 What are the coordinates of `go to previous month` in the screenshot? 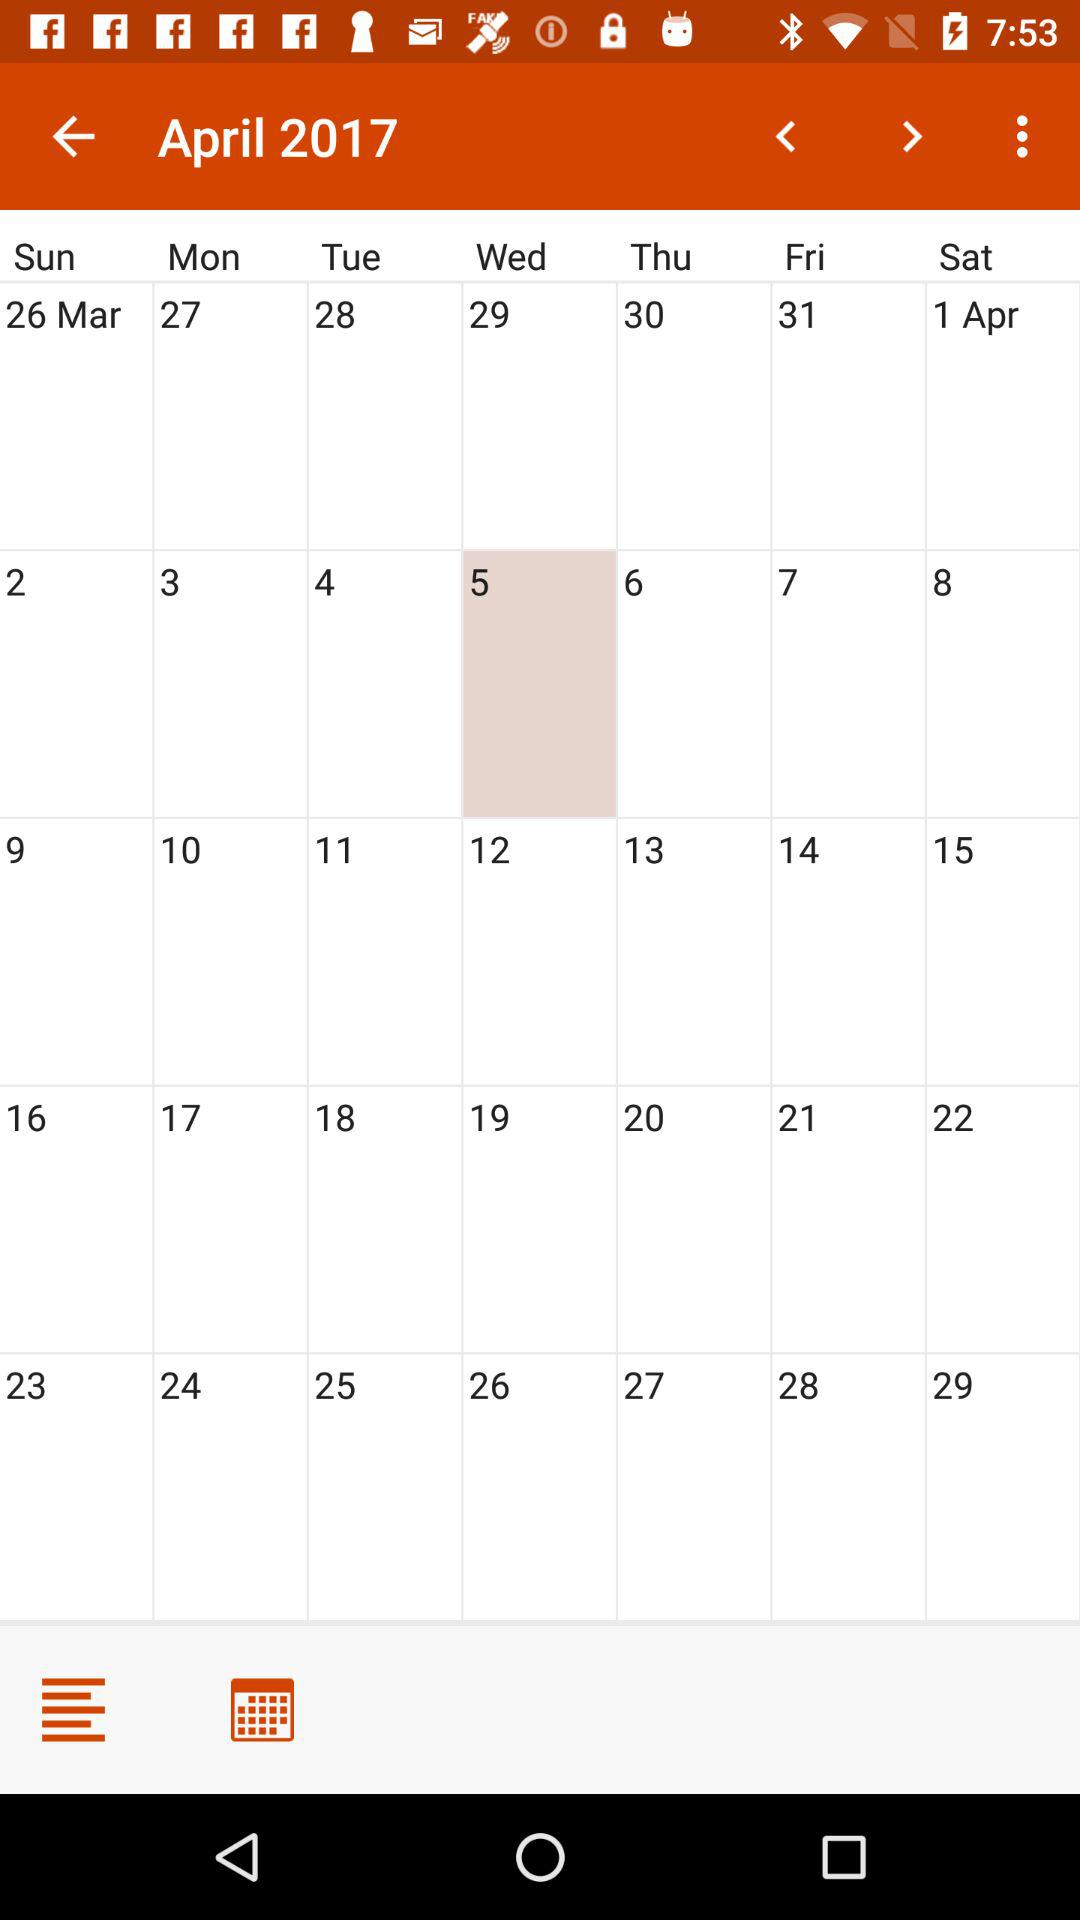 It's located at (786, 136).